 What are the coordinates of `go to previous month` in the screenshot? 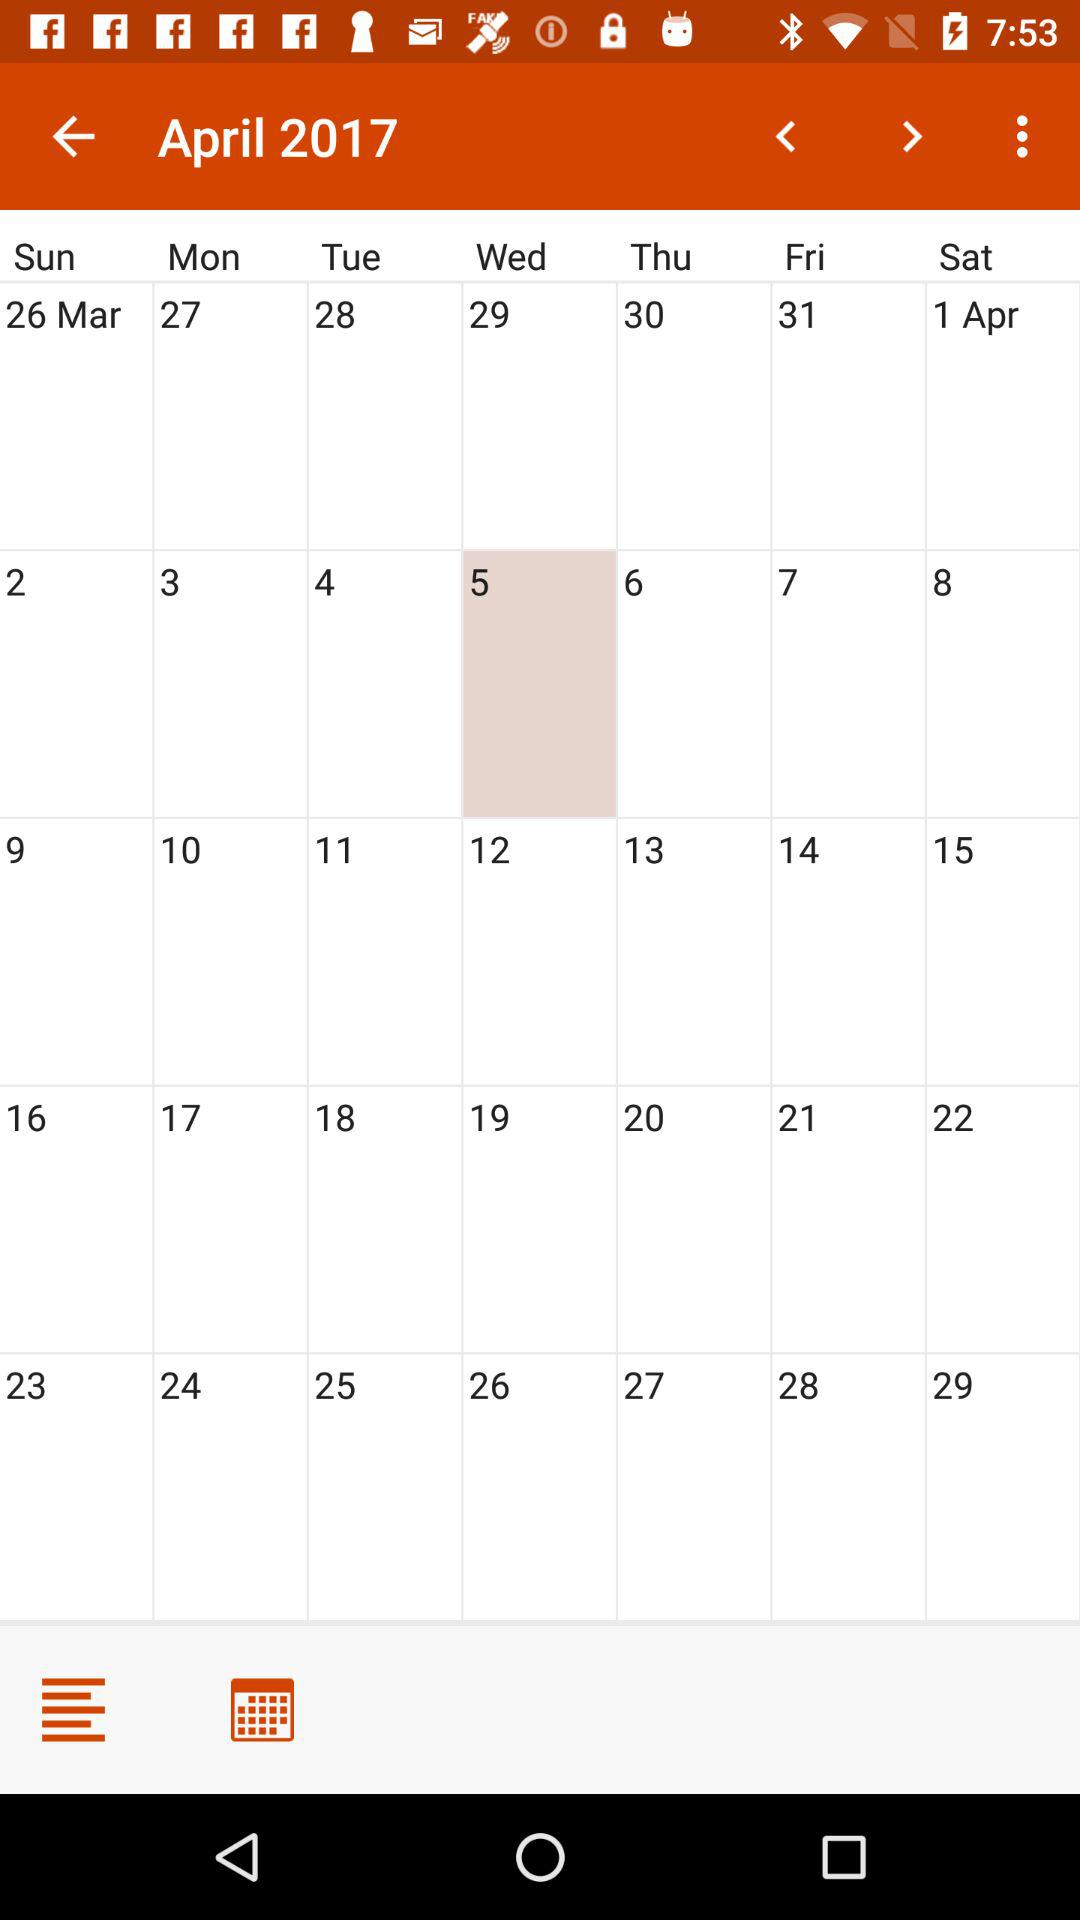 It's located at (786, 136).